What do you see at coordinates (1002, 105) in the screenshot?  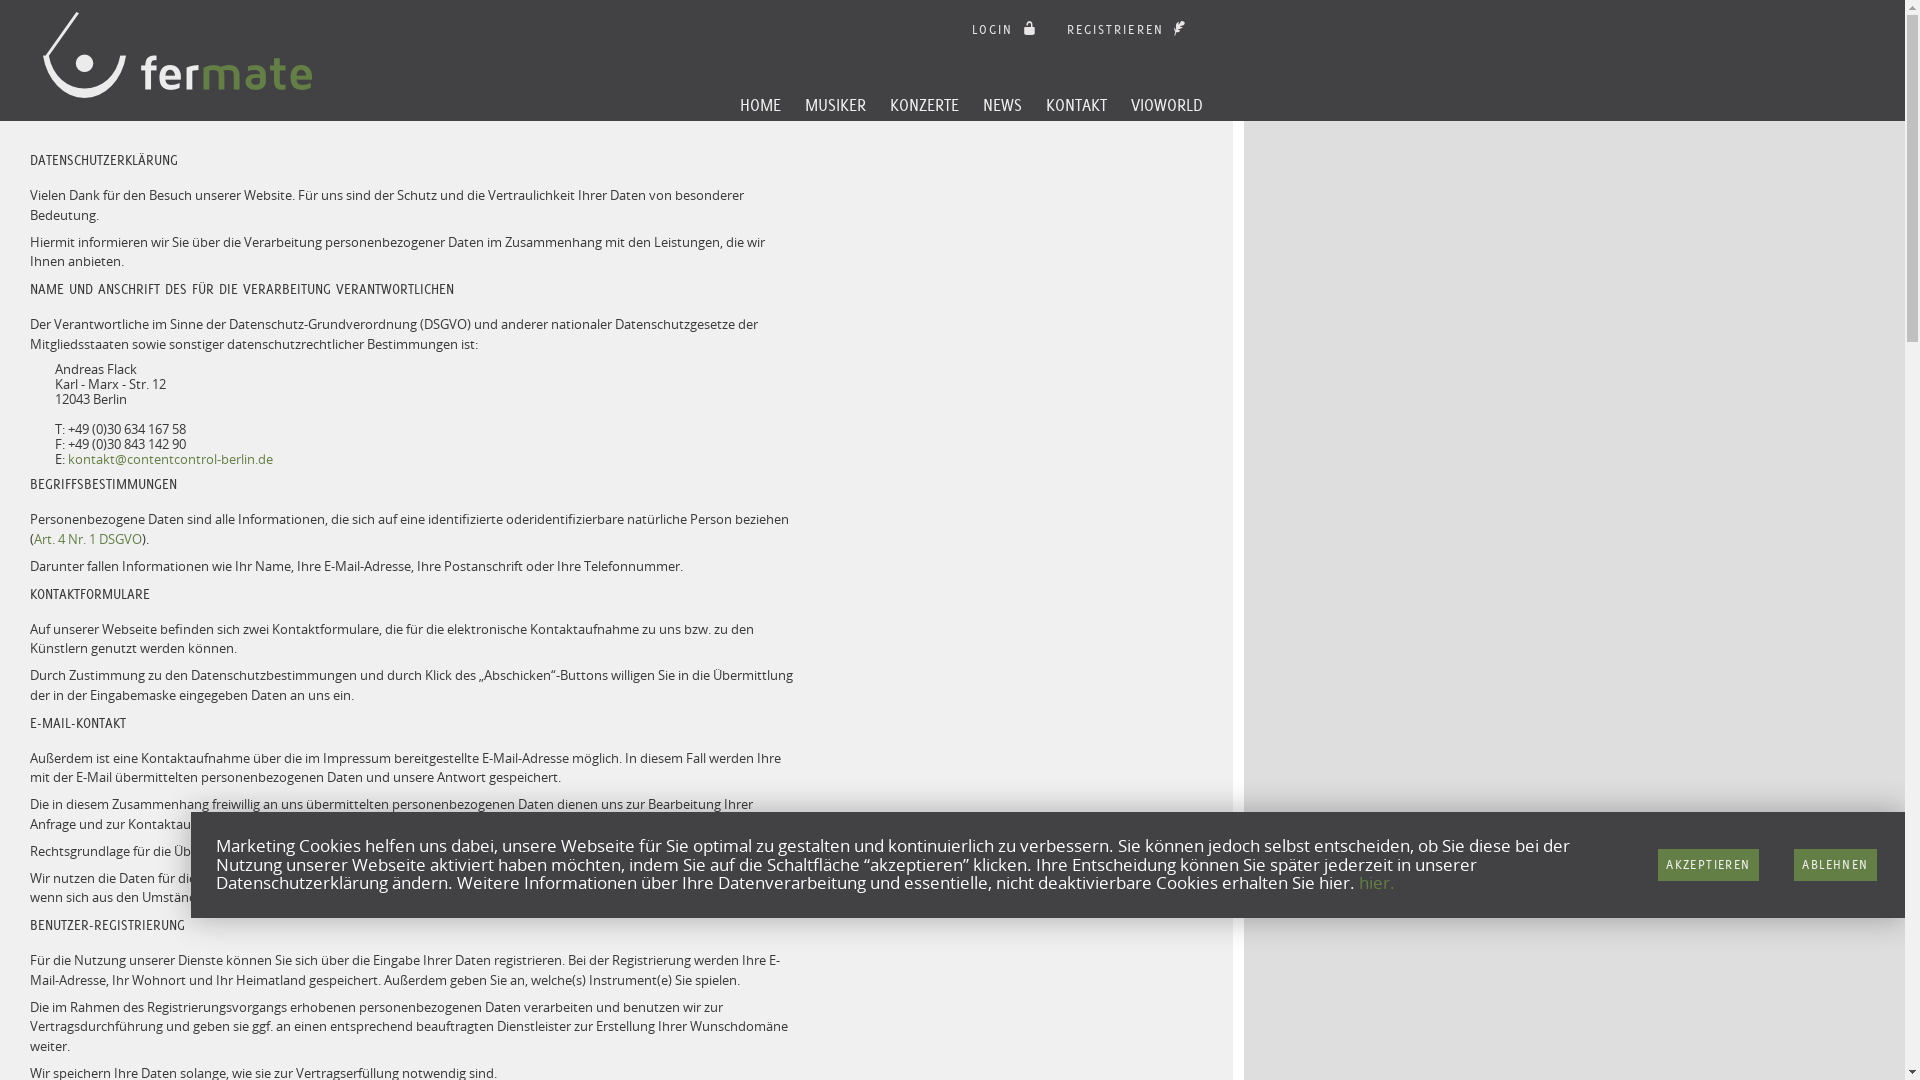 I see `NEWS` at bounding box center [1002, 105].